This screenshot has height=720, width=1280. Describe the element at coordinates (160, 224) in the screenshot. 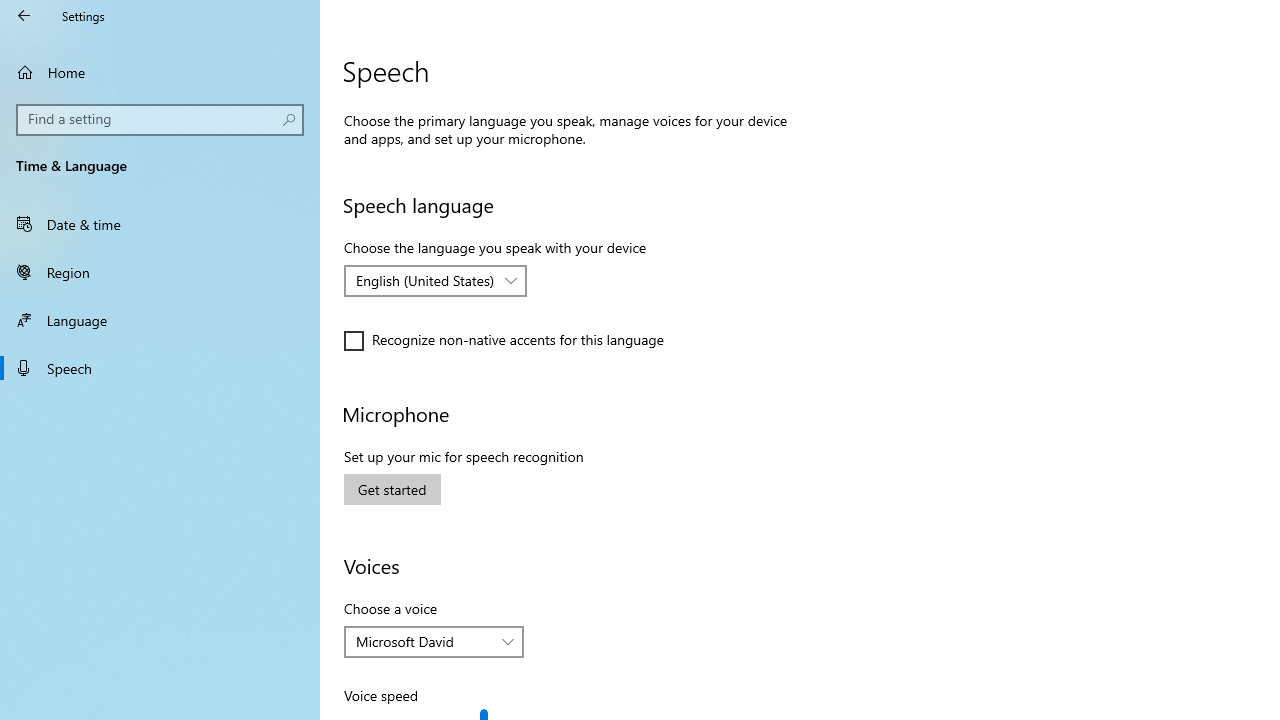

I see `Date & time` at that location.